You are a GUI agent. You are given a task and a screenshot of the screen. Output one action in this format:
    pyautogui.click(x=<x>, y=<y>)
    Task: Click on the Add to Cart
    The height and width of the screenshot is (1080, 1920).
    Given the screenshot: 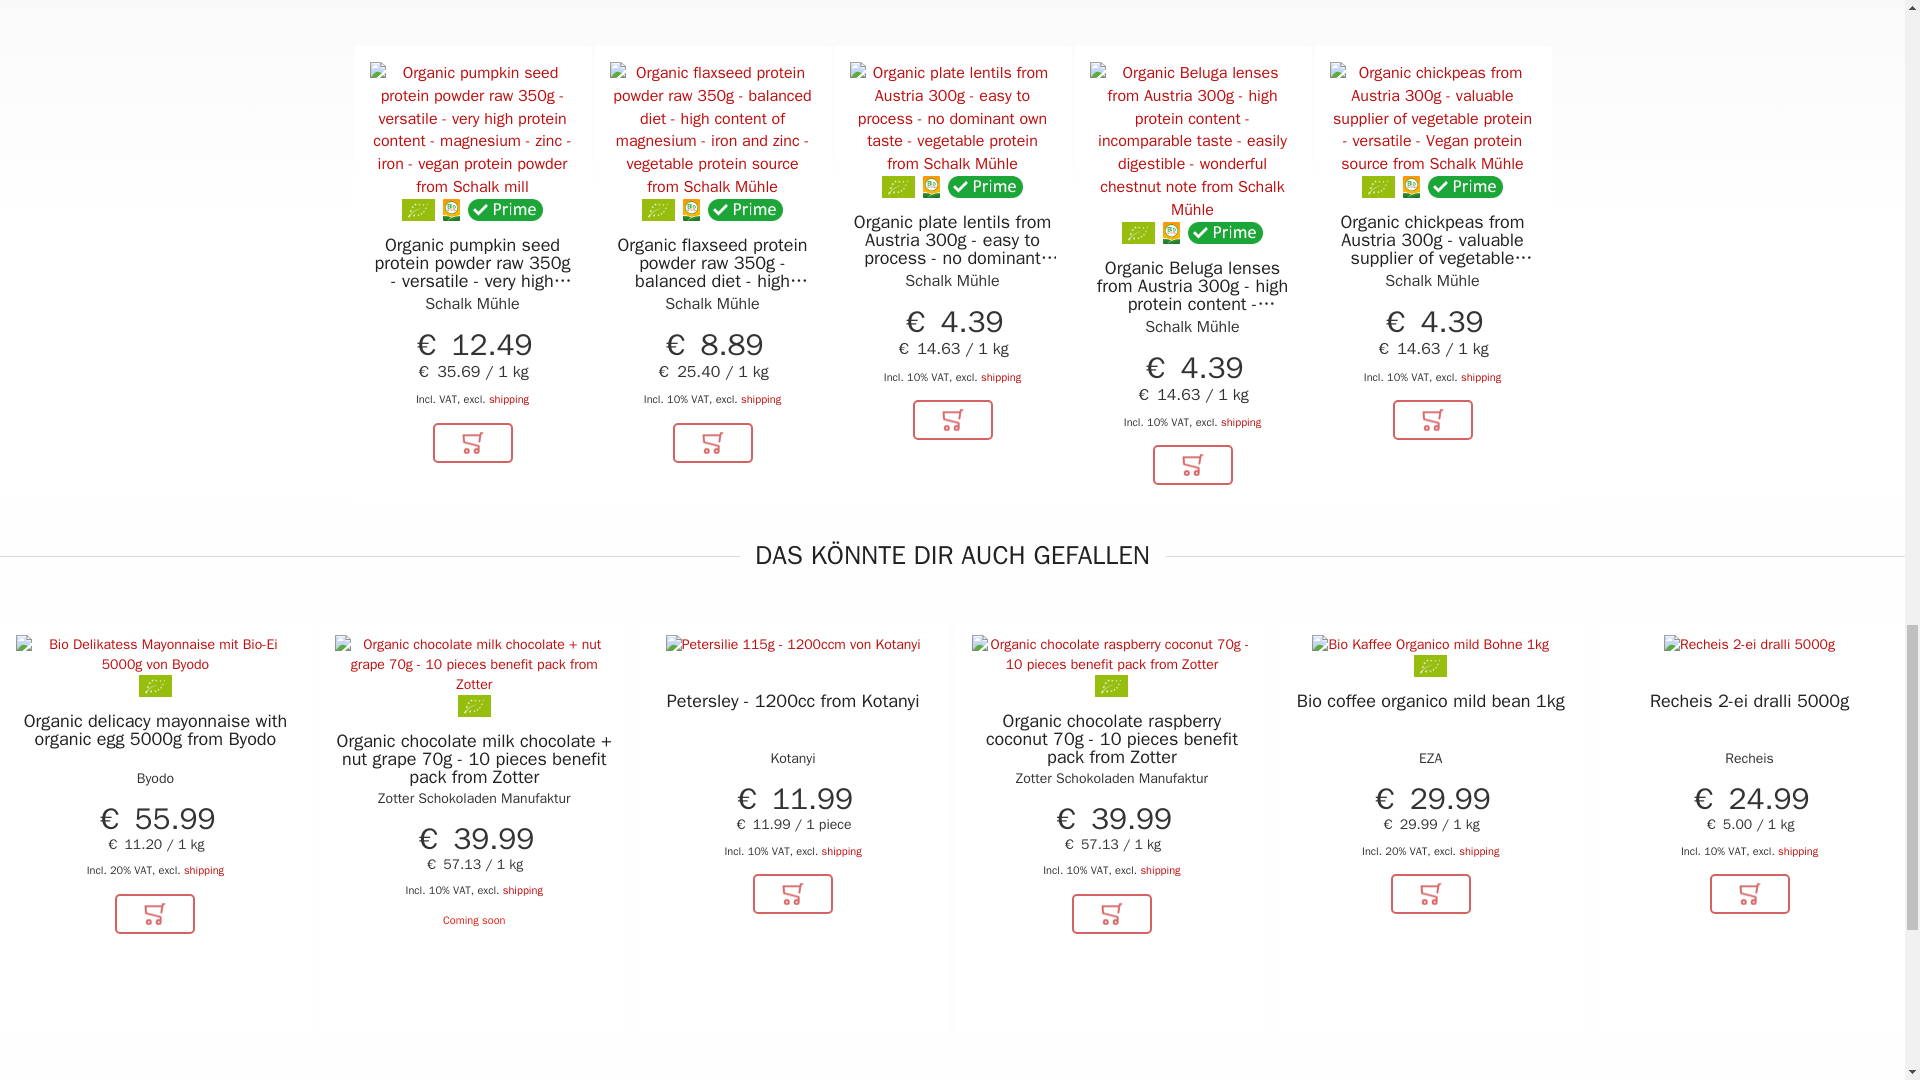 What is the action you would take?
    pyautogui.click(x=712, y=443)
    